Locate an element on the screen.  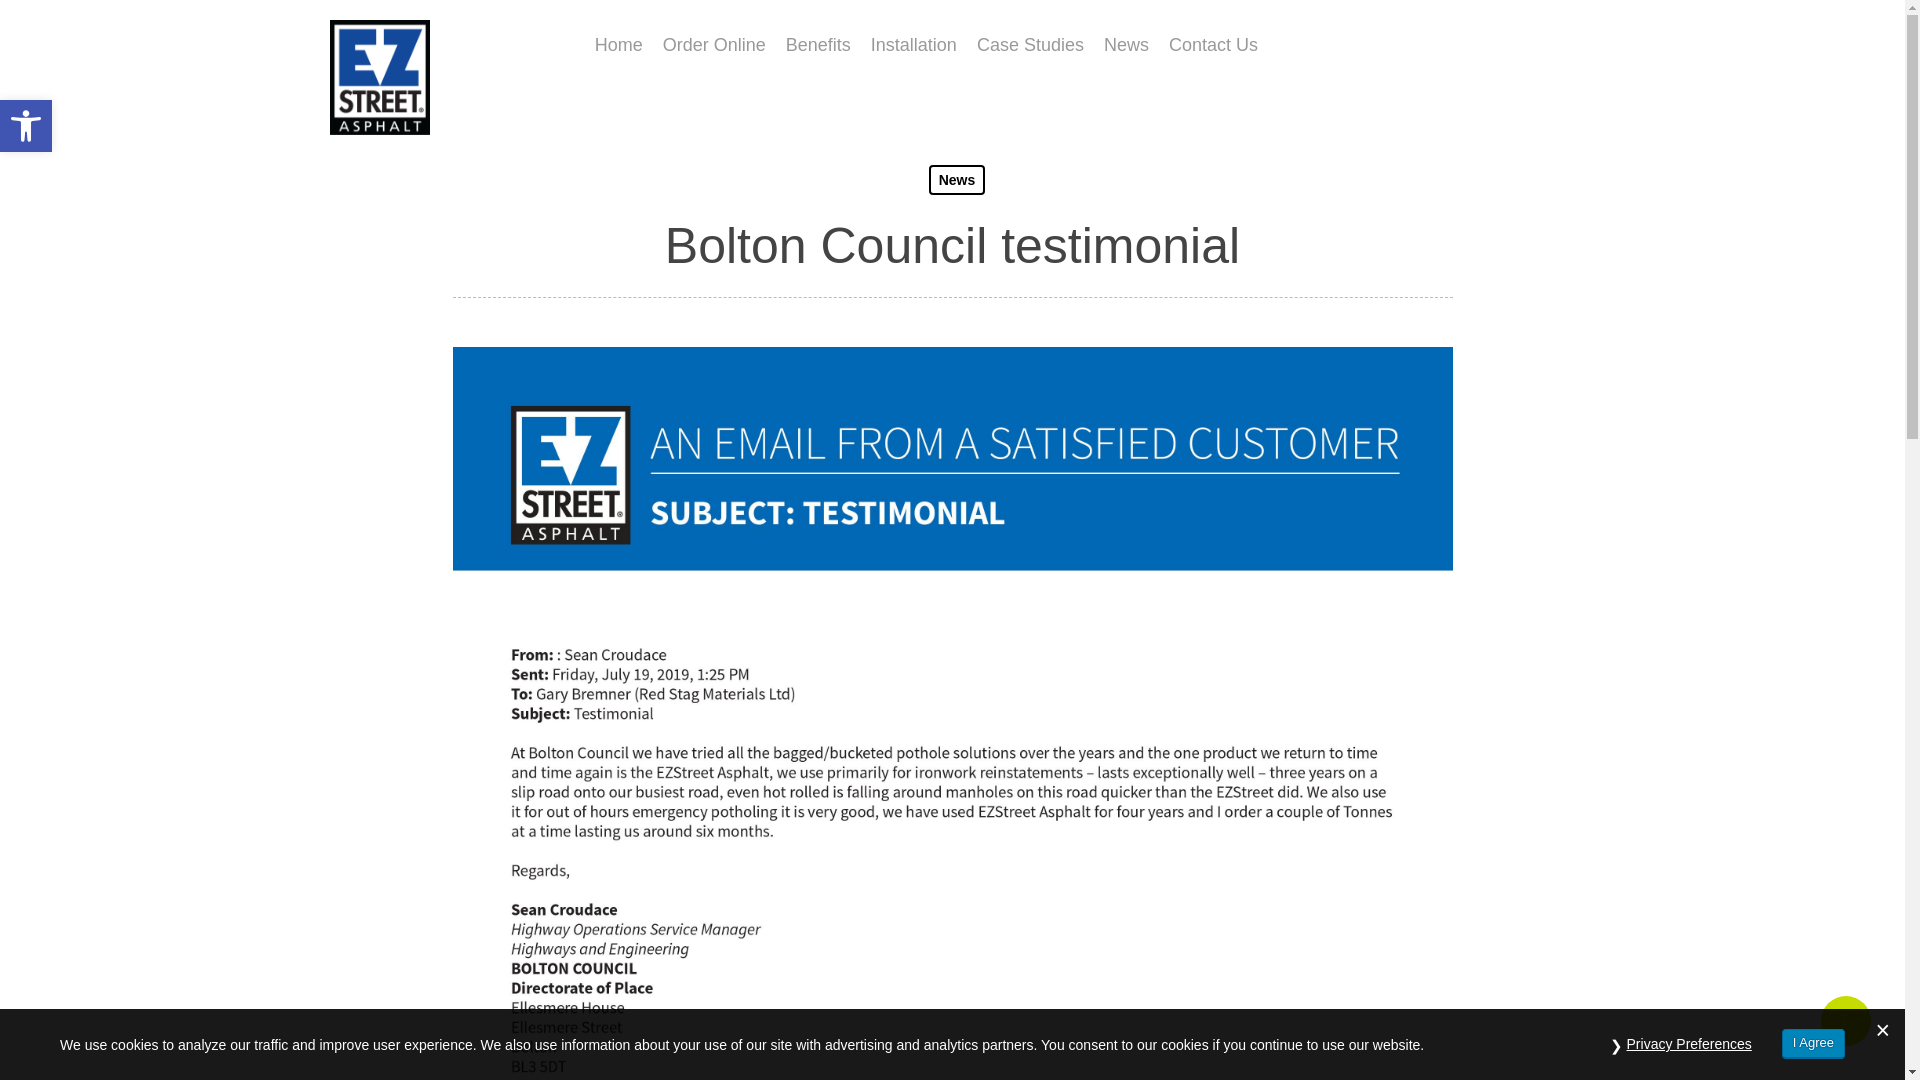
News is located at coordinates (958, 180).